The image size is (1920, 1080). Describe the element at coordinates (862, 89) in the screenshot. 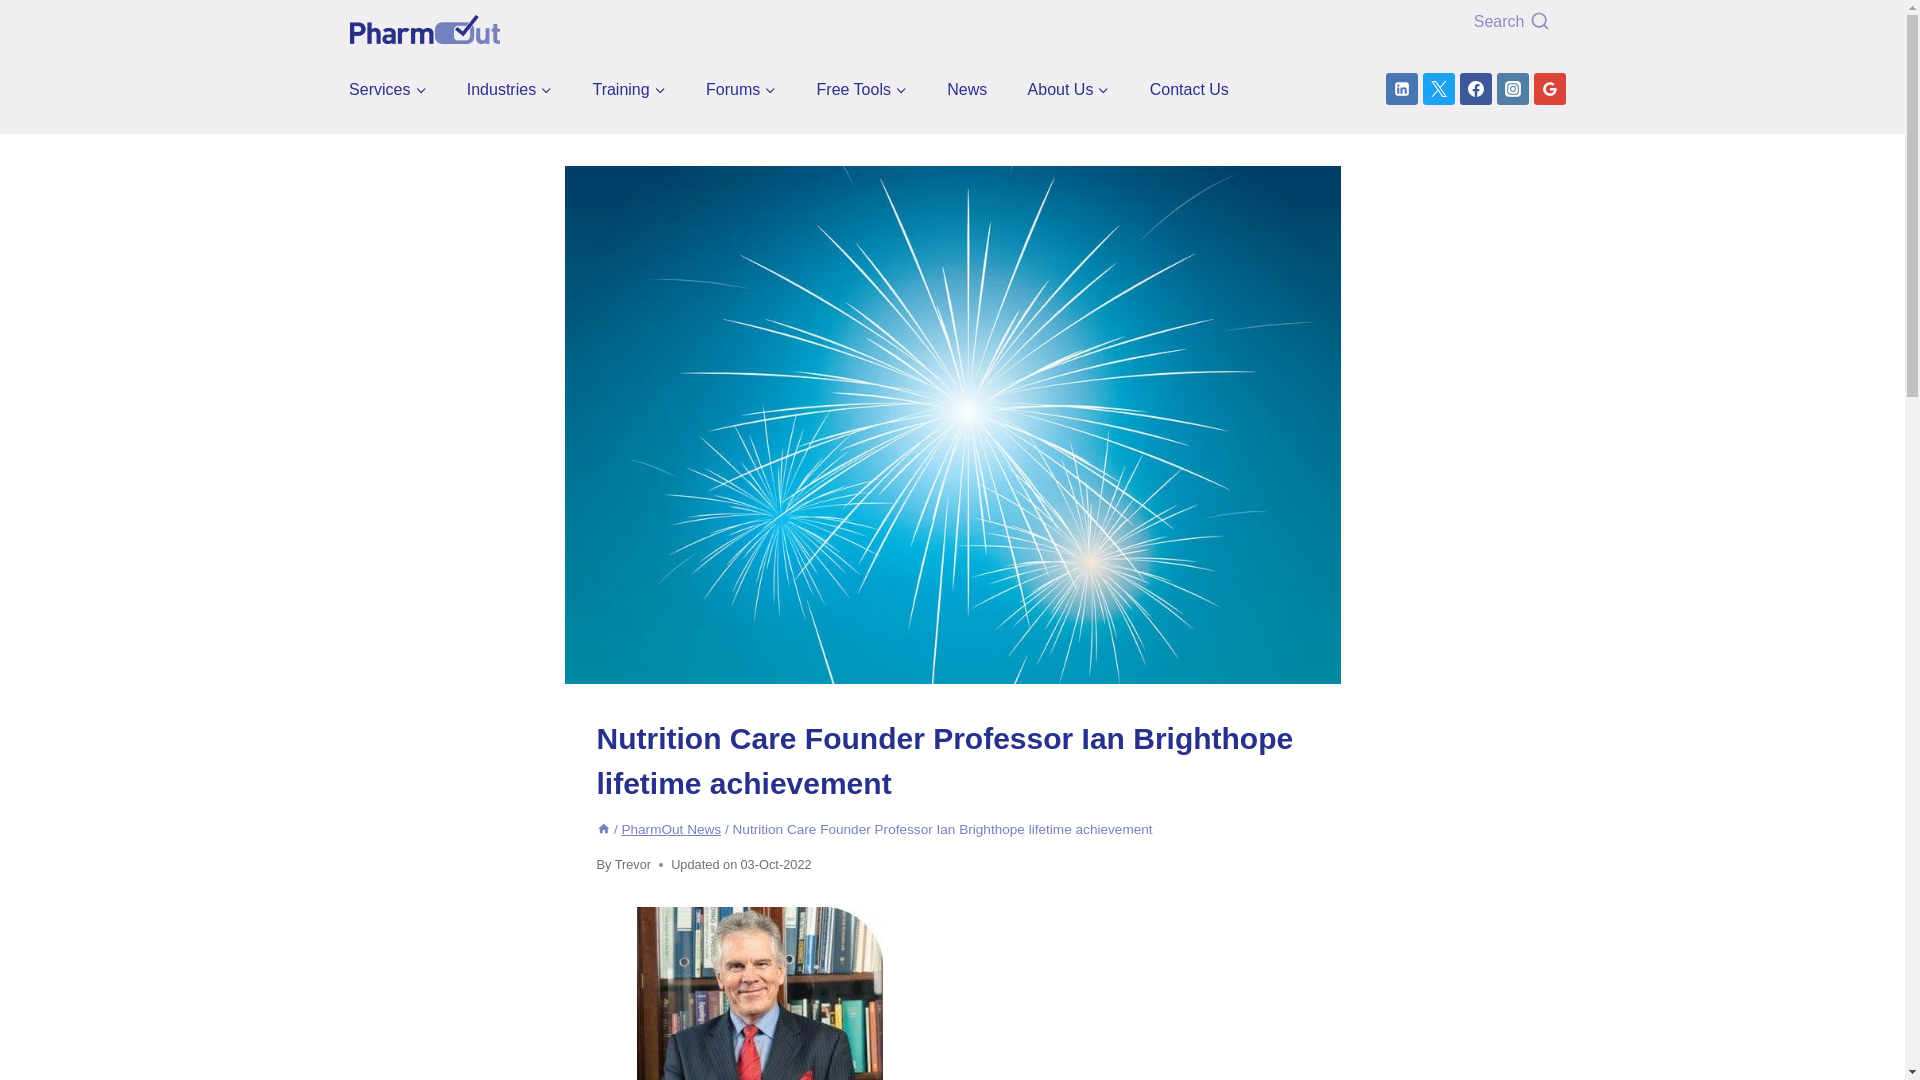

I see `Free GMP tools` at that location.